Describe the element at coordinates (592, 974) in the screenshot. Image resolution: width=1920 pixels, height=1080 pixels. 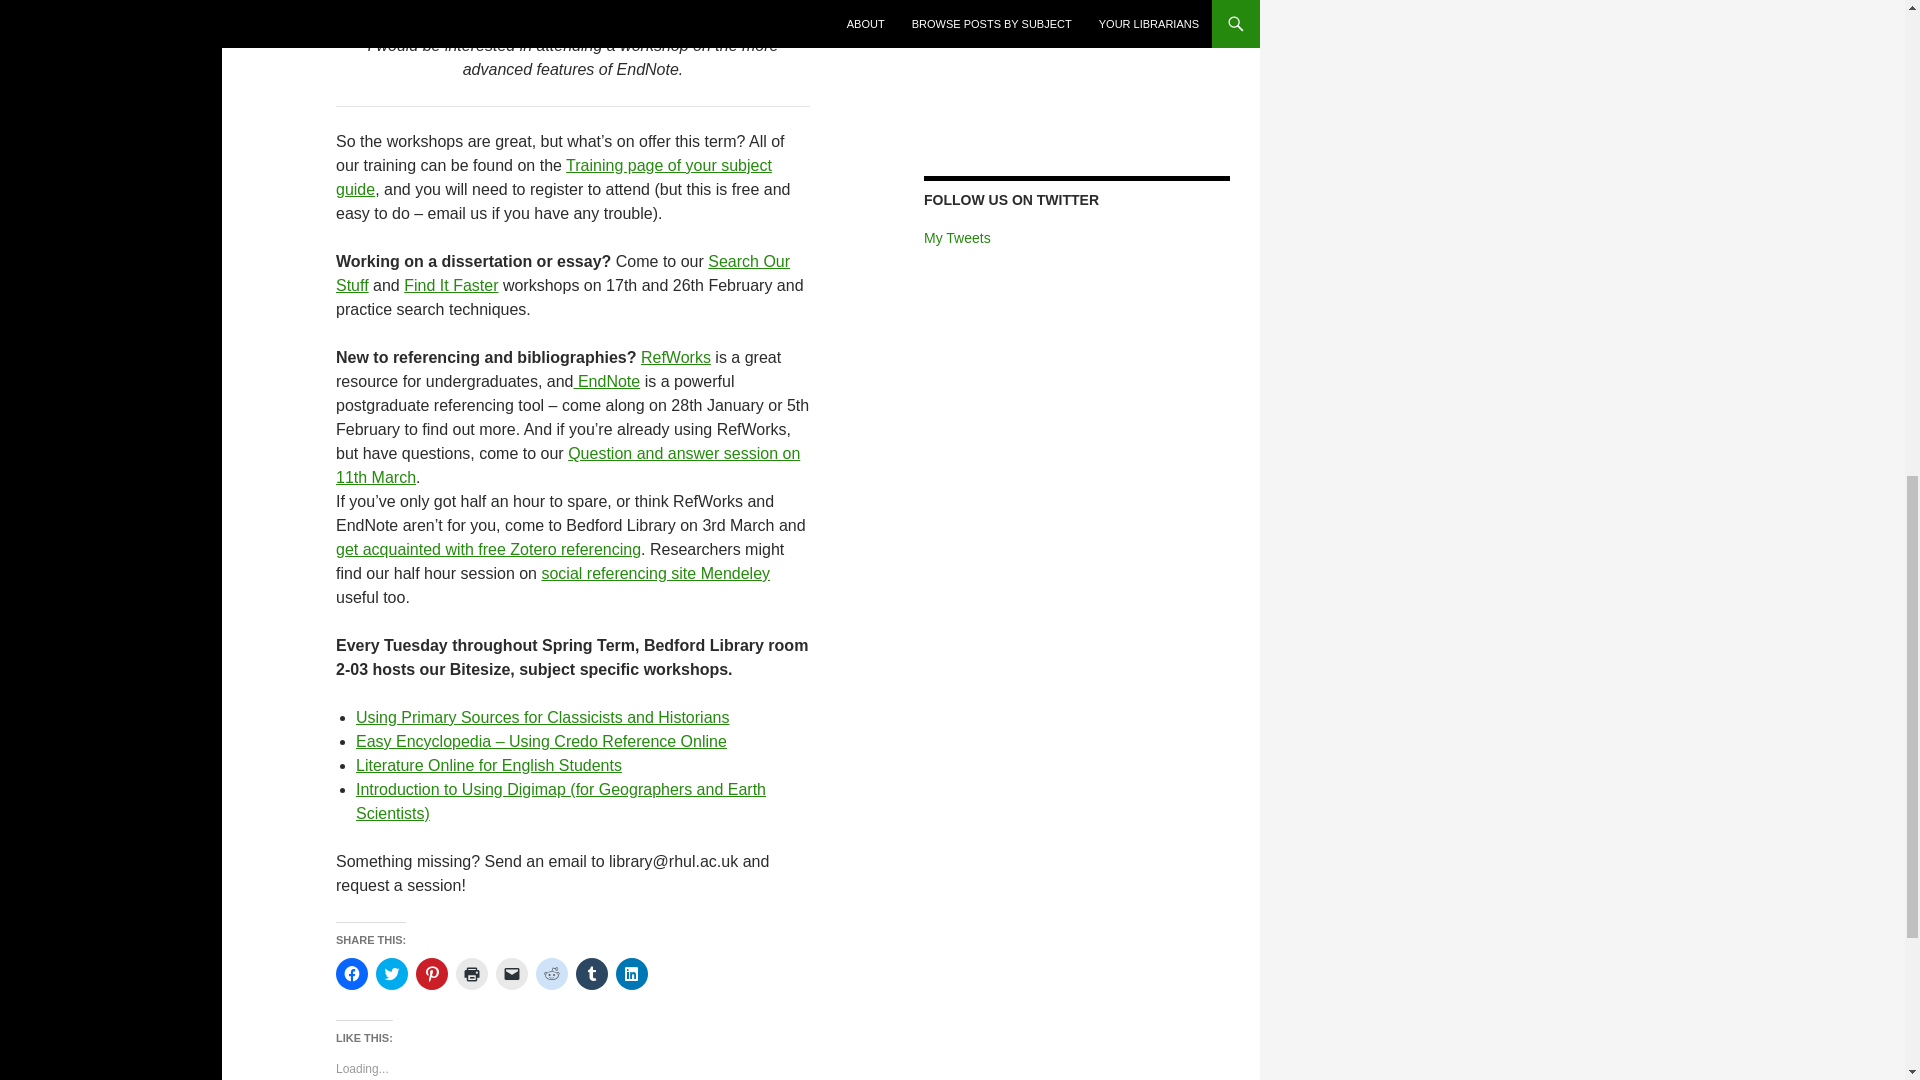
I see `Click to share on Tumblr` at that location.